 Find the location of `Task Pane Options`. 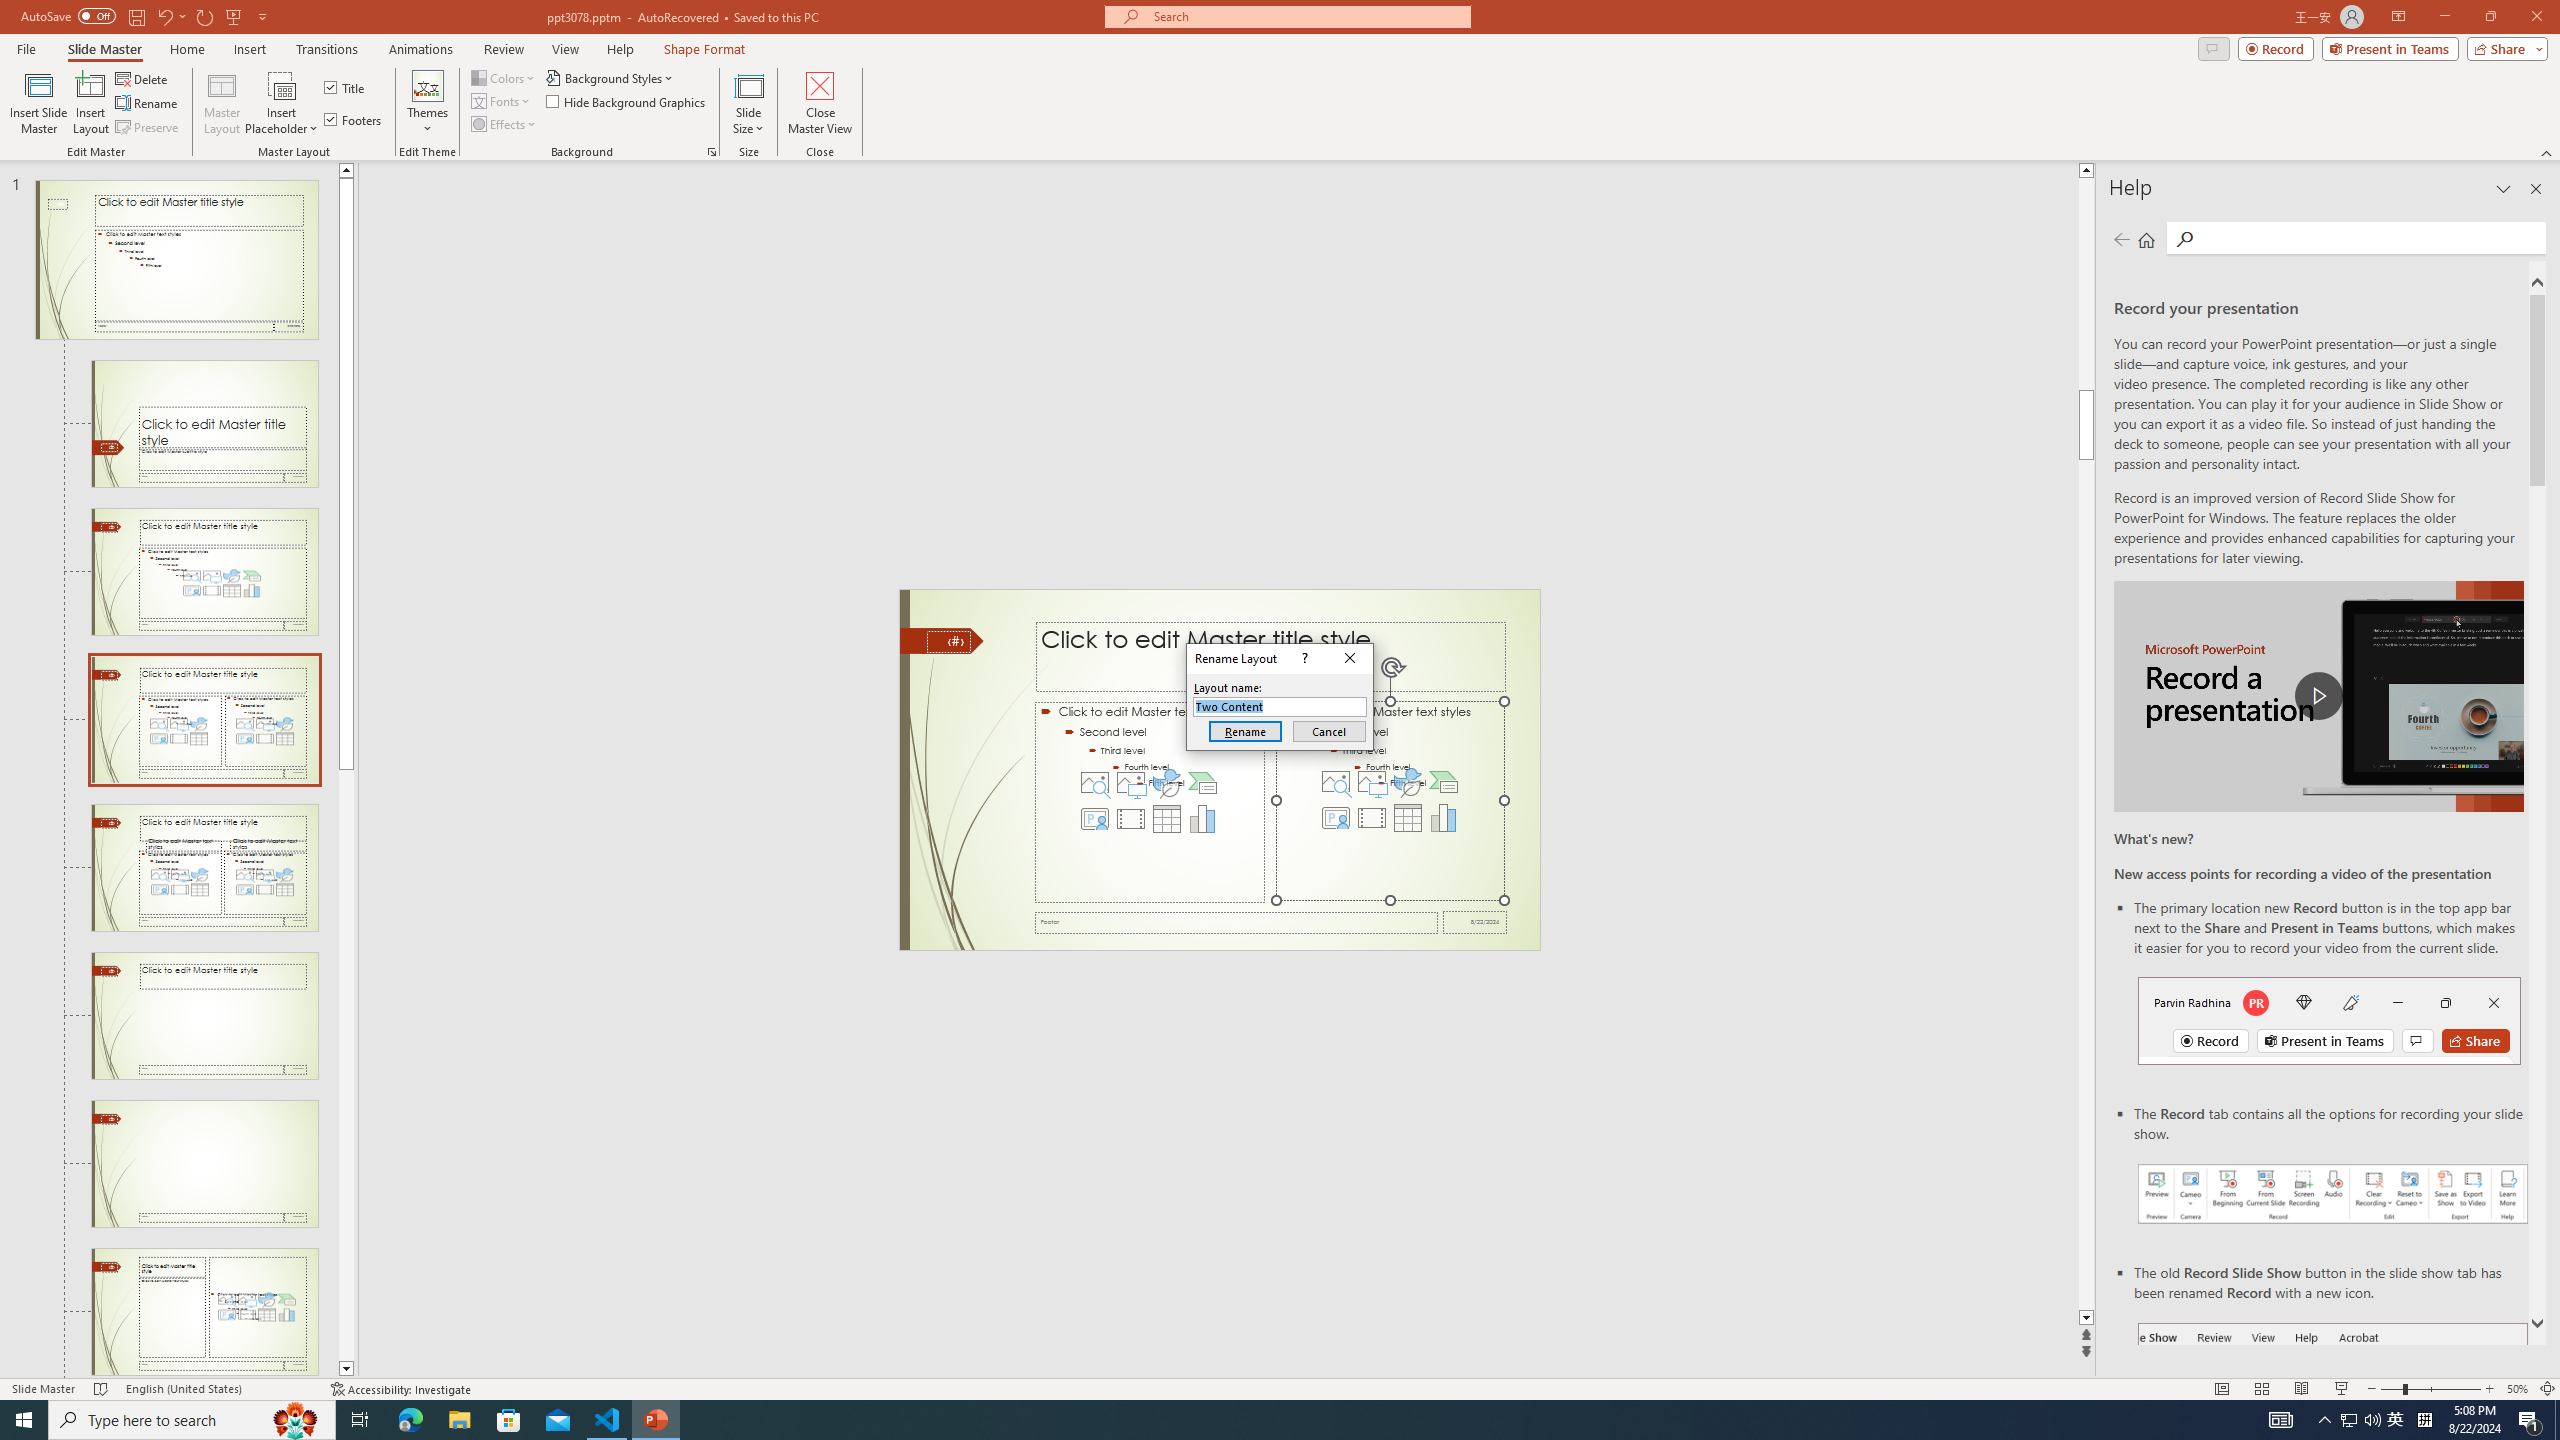

Task Pane Options is located at coordinates (2466, 268).